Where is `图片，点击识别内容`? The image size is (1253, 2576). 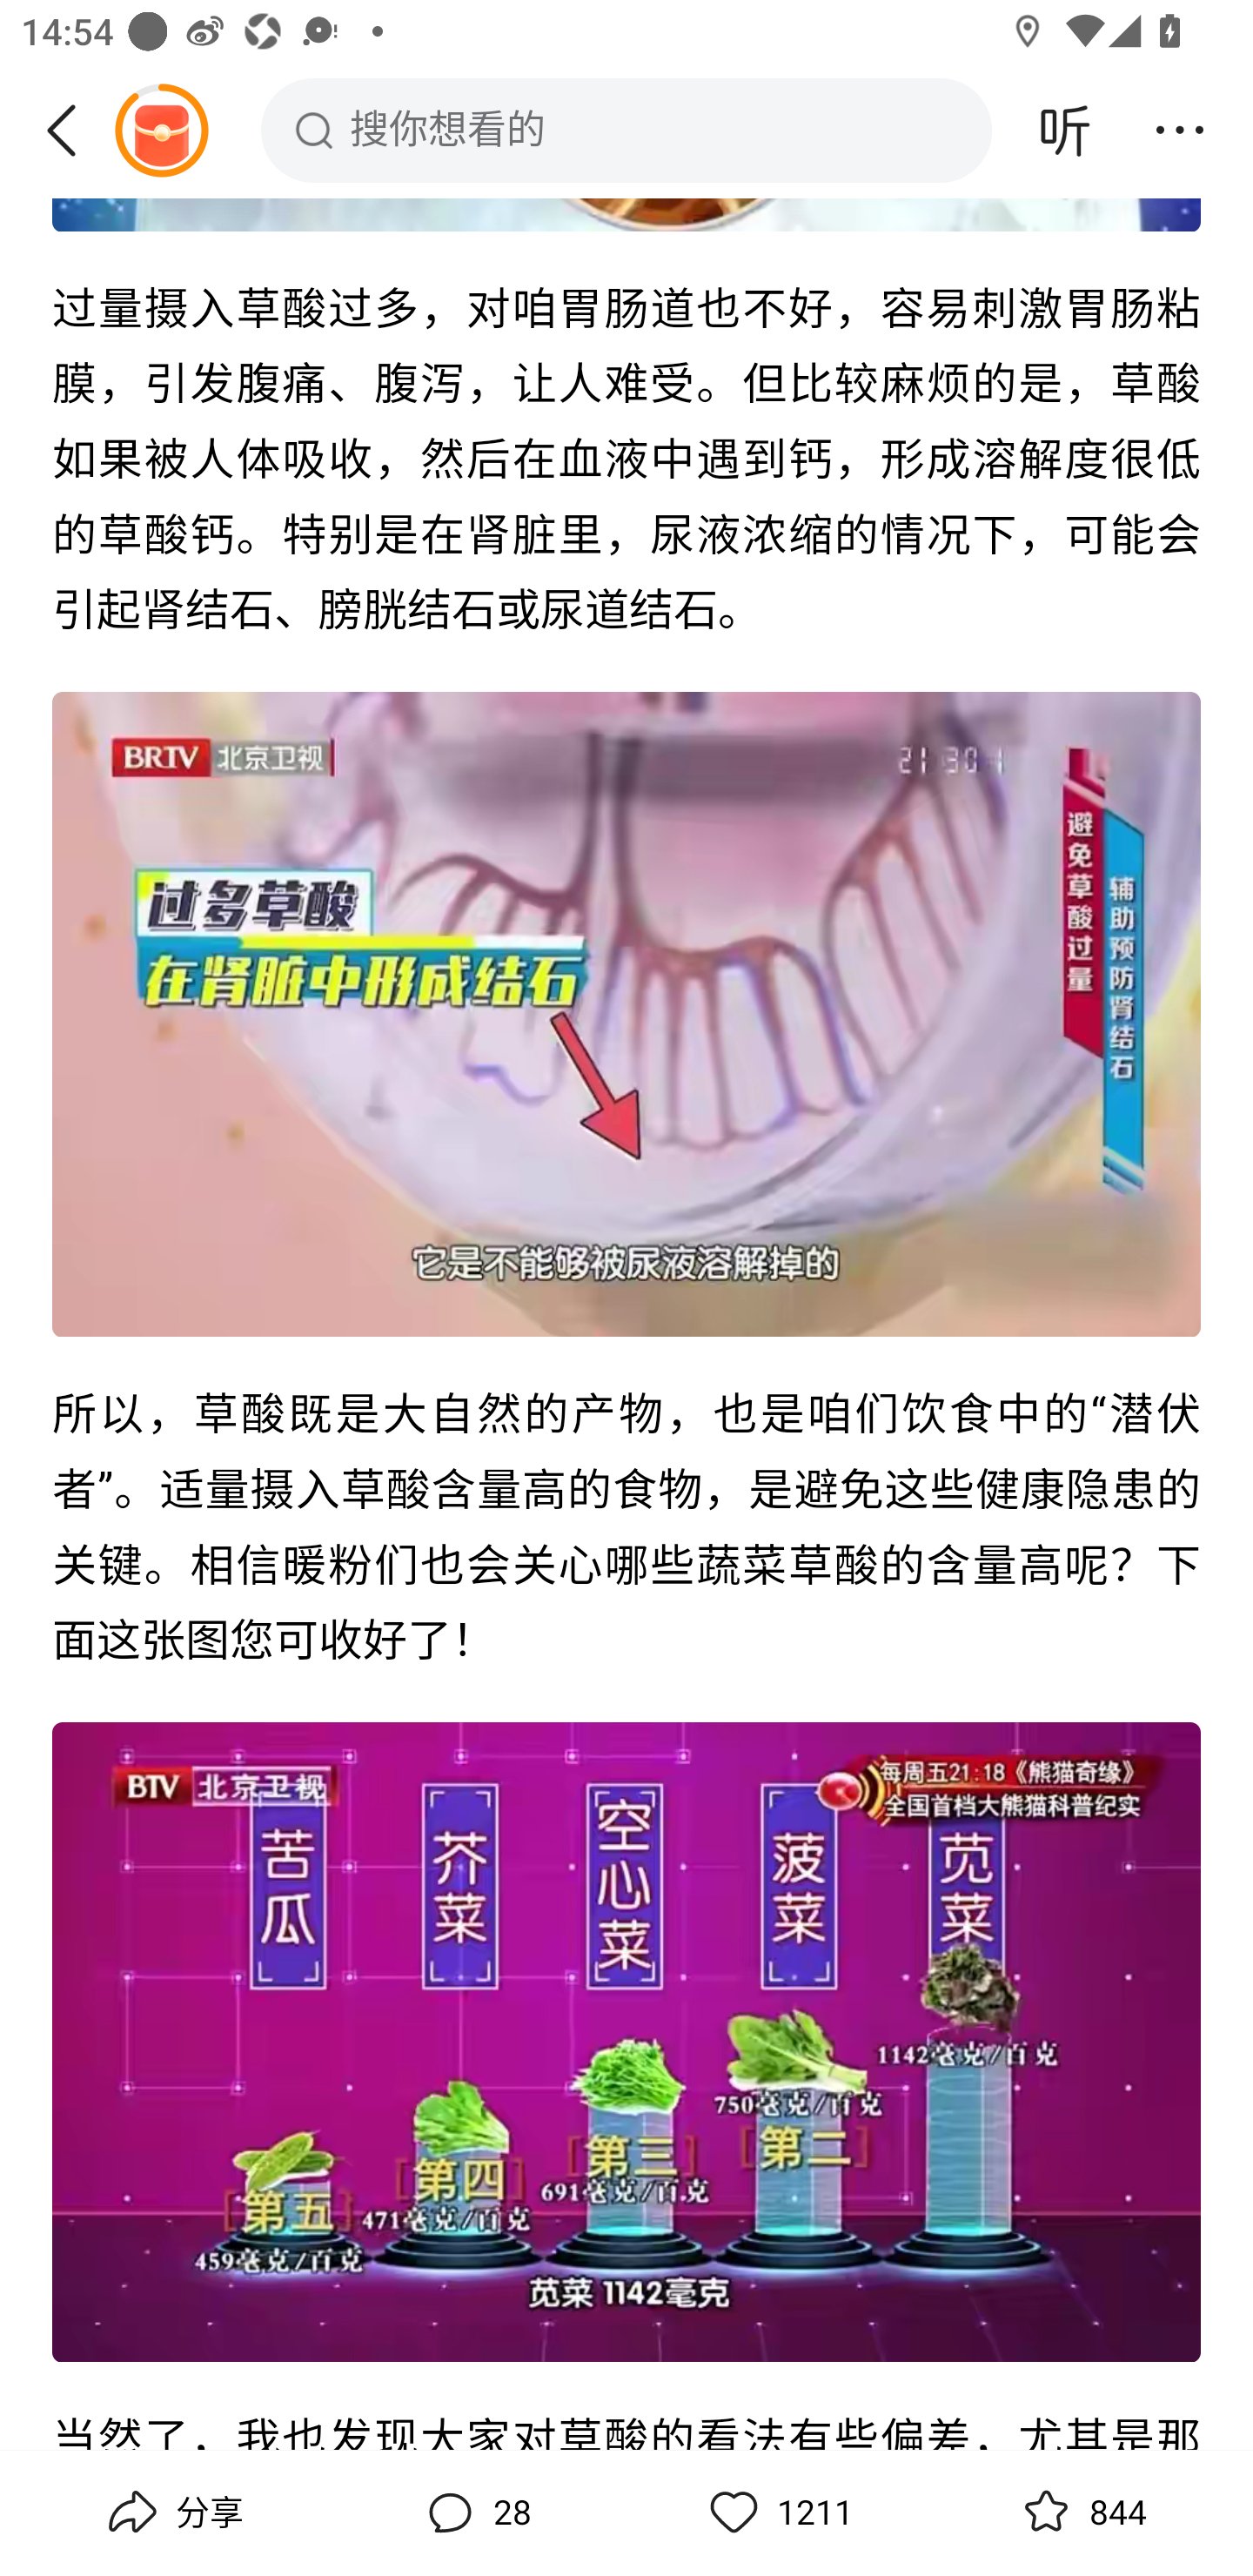
图片，点击识别内容 is located at coordinates (626, 1016).